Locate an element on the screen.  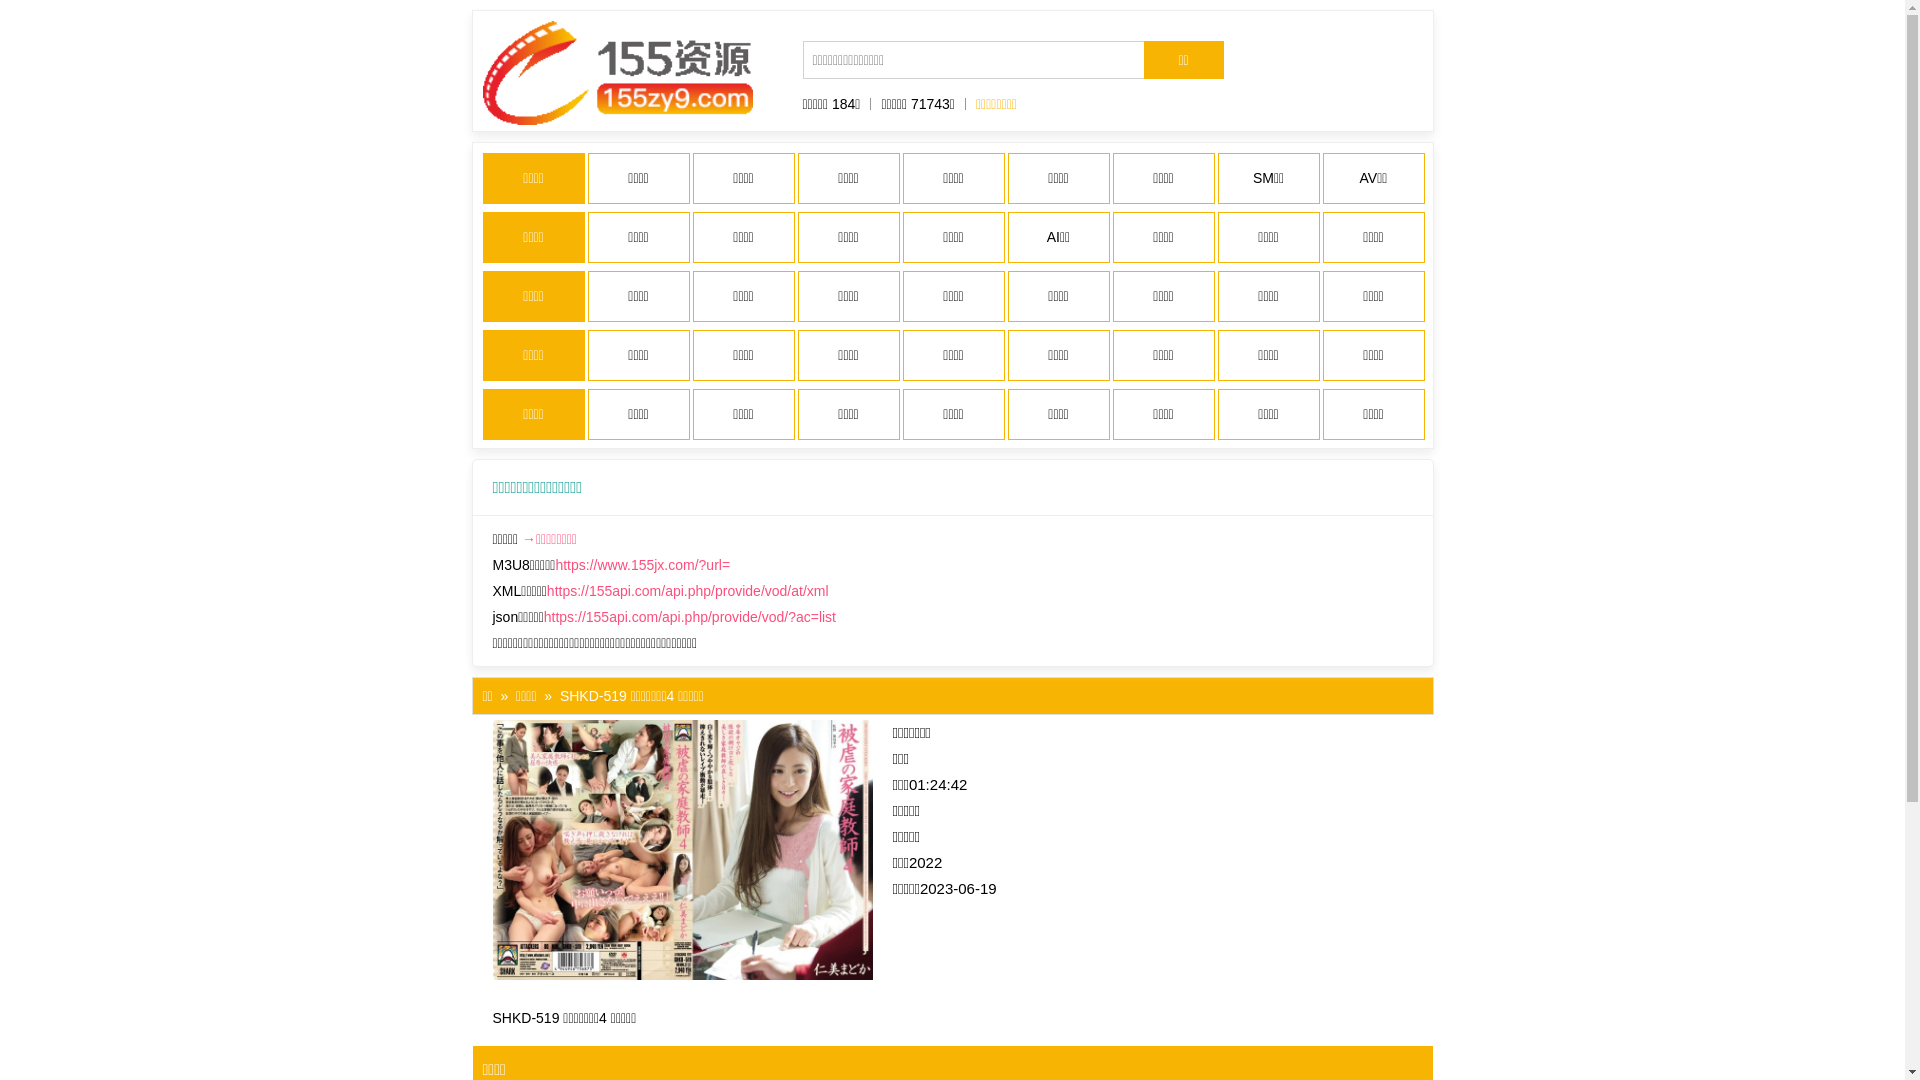
https://155api.com/api.php/provide/vod/at/xml is located at coordinates (688, 591).